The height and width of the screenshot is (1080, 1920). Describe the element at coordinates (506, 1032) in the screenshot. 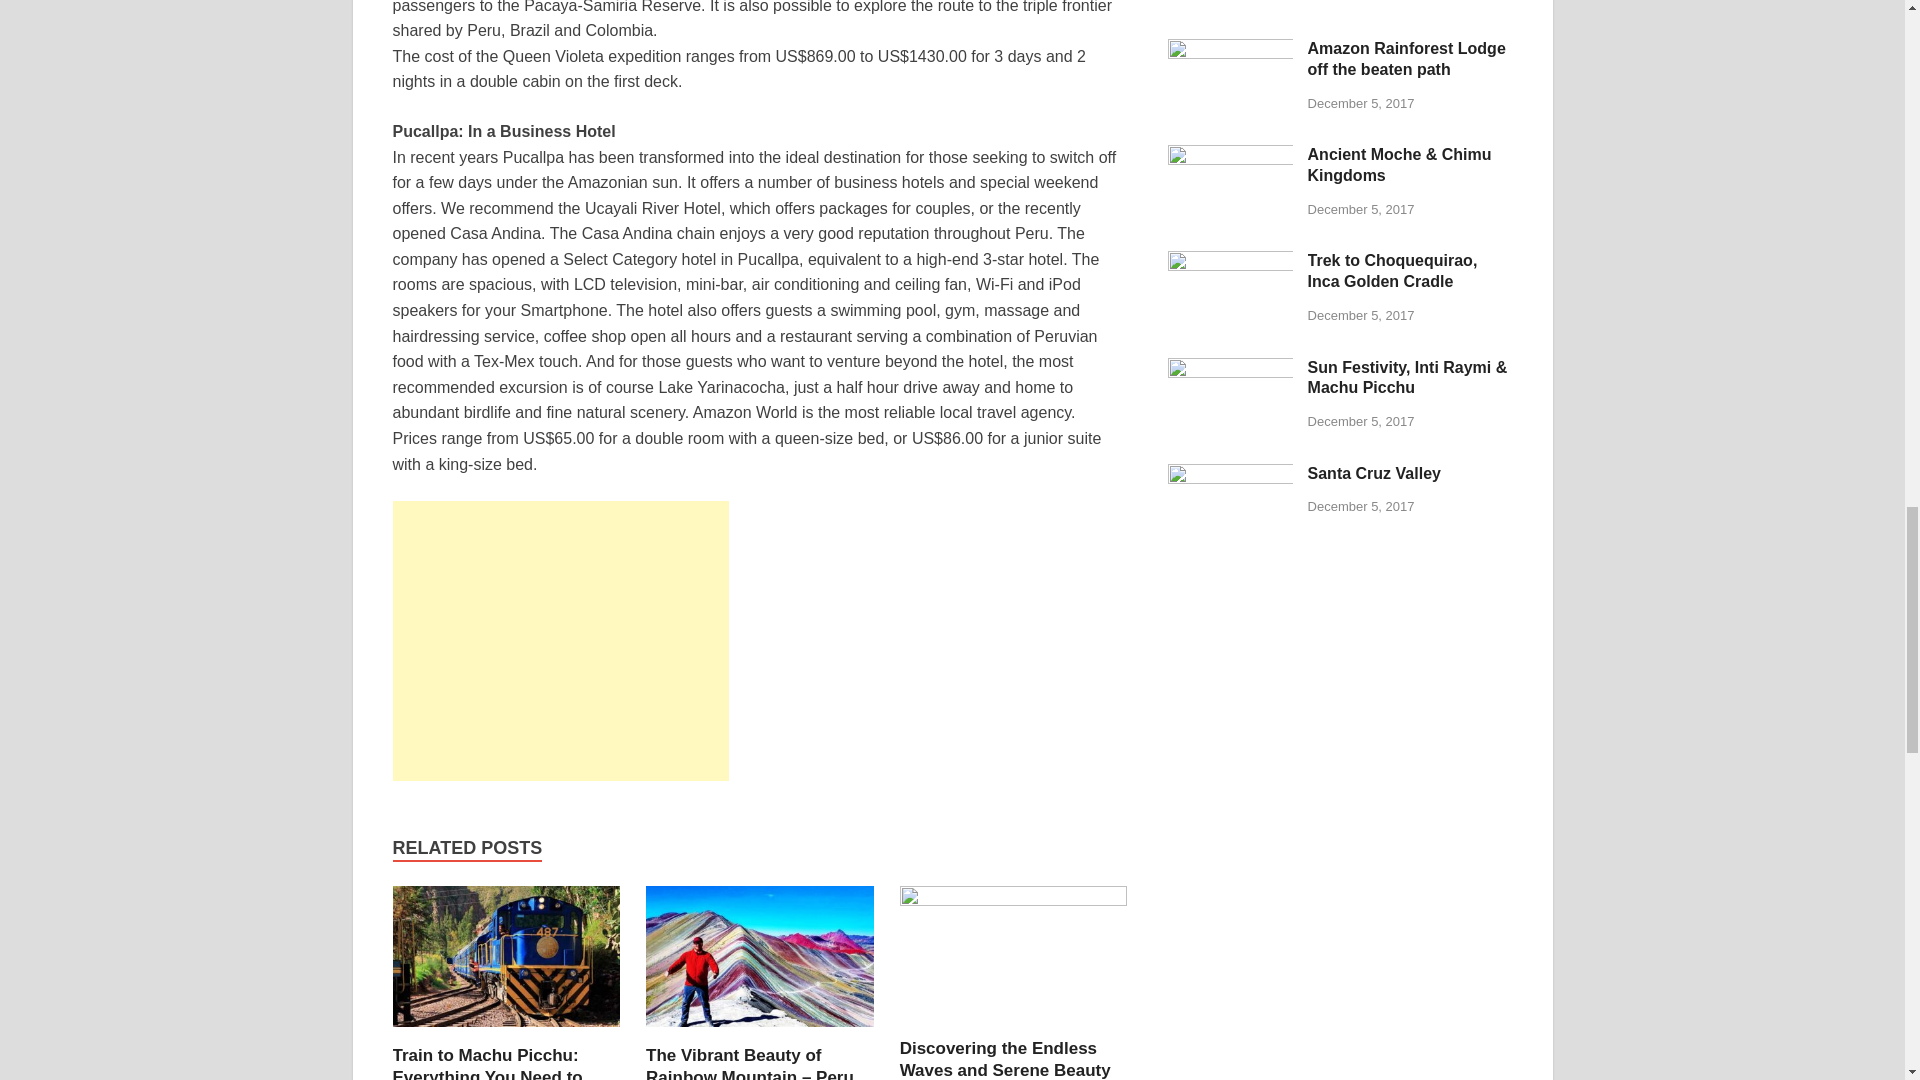

I see `Train to Machu Picchu: Everything You Need to Know` at that location.